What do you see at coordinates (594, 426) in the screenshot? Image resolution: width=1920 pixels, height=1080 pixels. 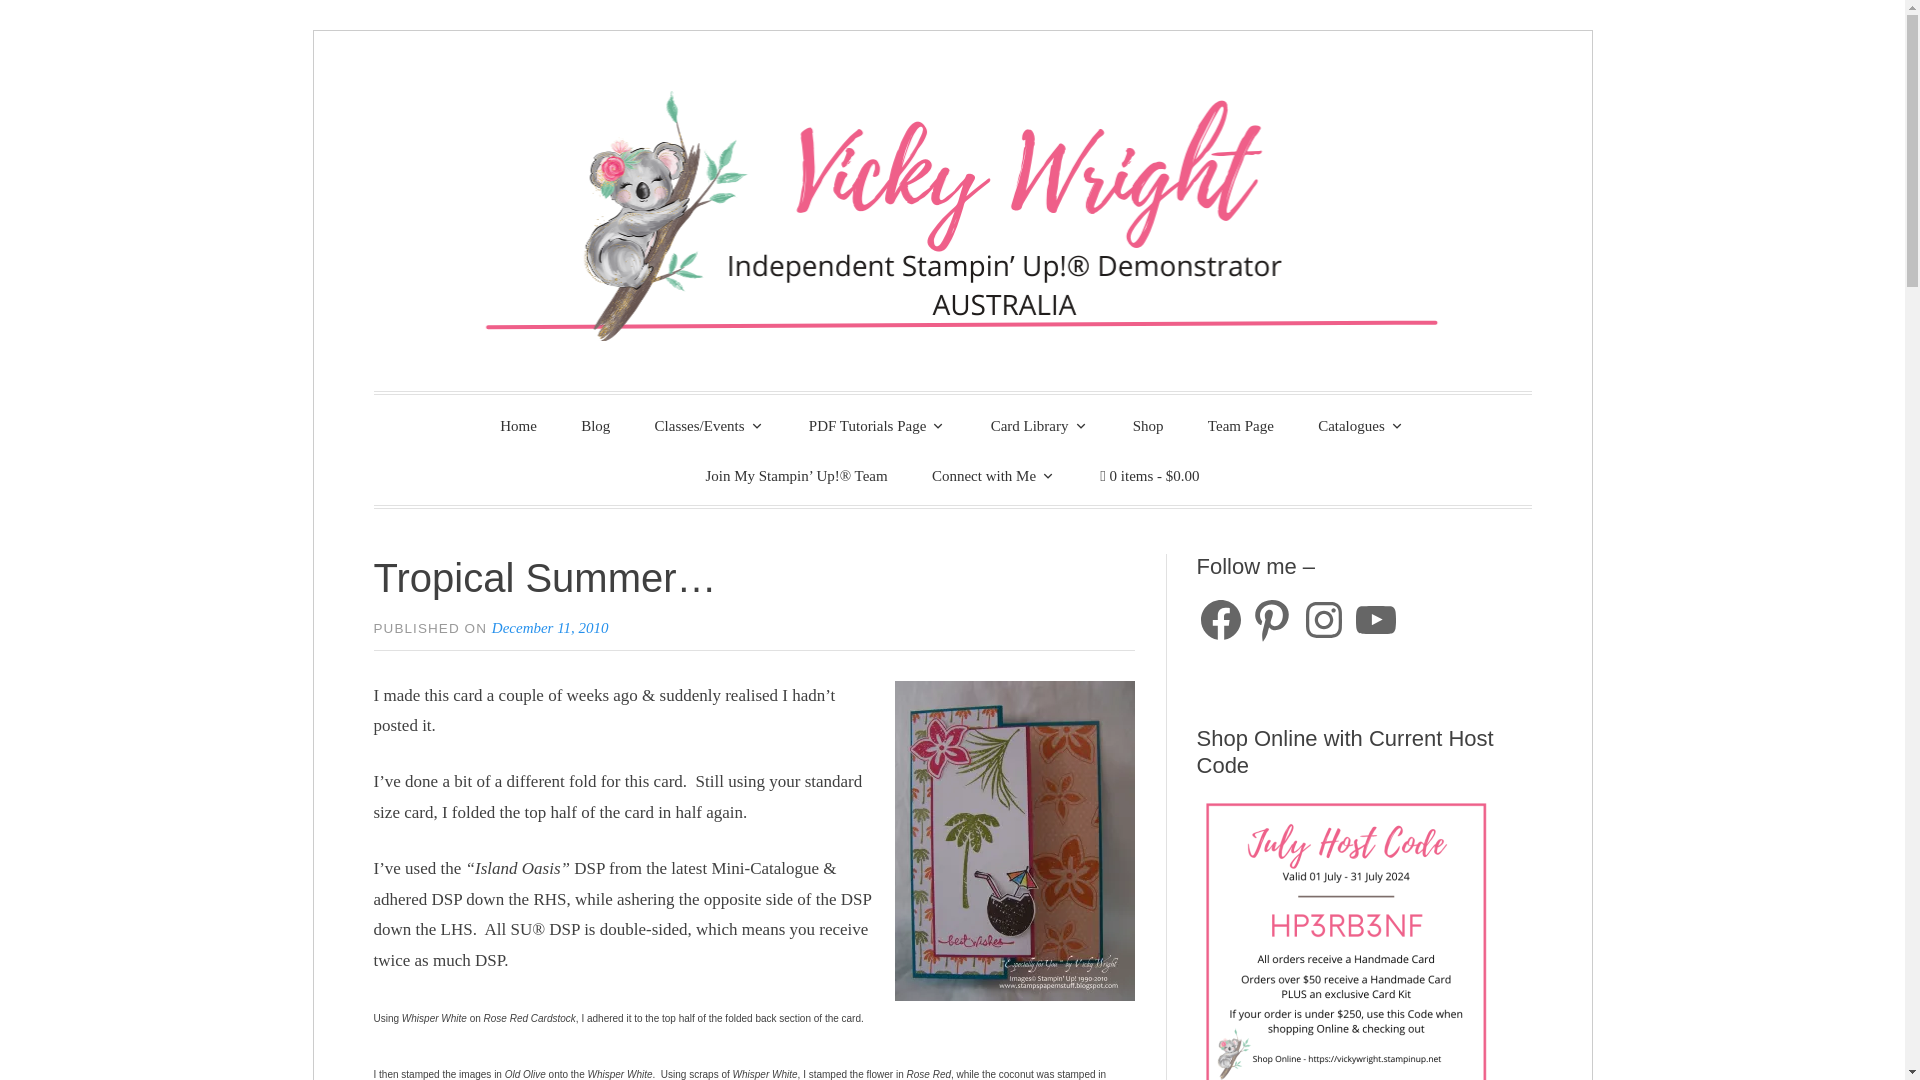 I see `Blog` at bounding box center [594, 426].